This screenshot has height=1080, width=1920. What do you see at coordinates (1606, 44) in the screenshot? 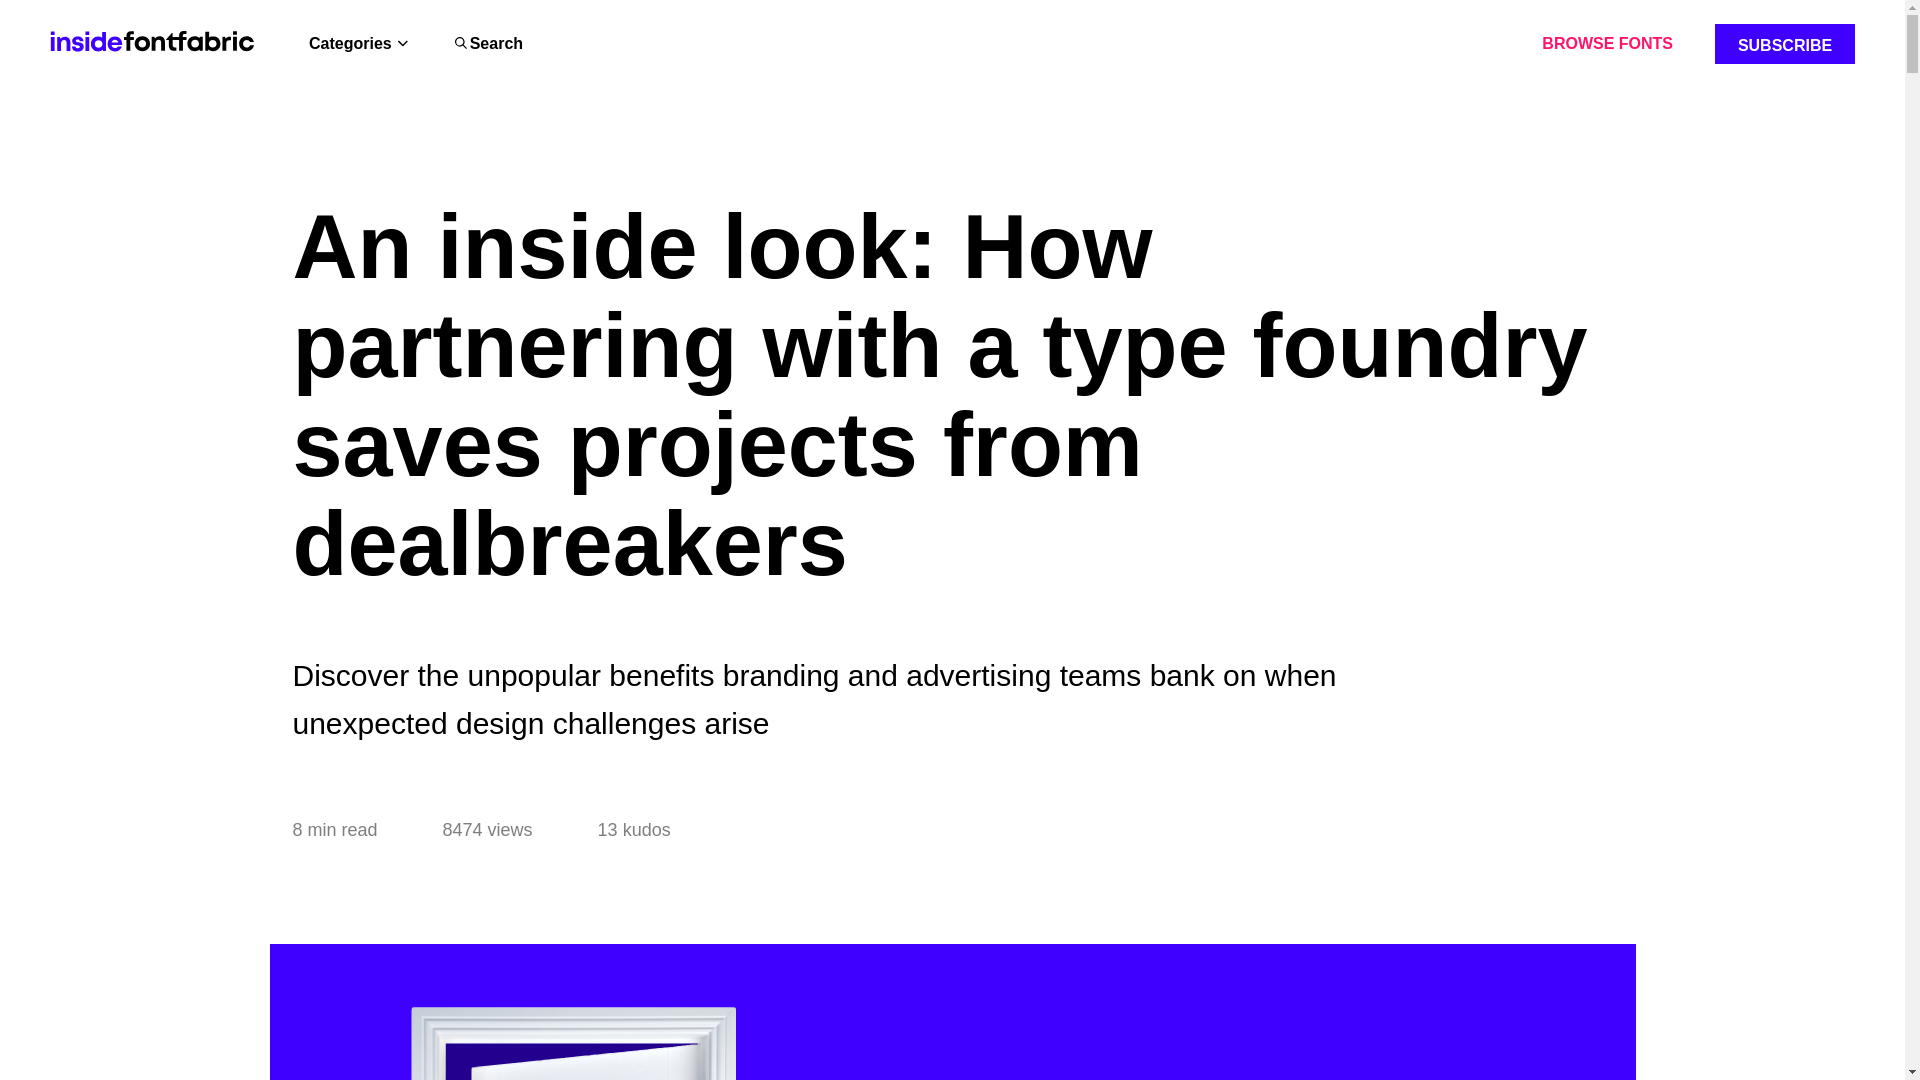
I see `BROWSE FONTS` at bounding box center [1606, 44].